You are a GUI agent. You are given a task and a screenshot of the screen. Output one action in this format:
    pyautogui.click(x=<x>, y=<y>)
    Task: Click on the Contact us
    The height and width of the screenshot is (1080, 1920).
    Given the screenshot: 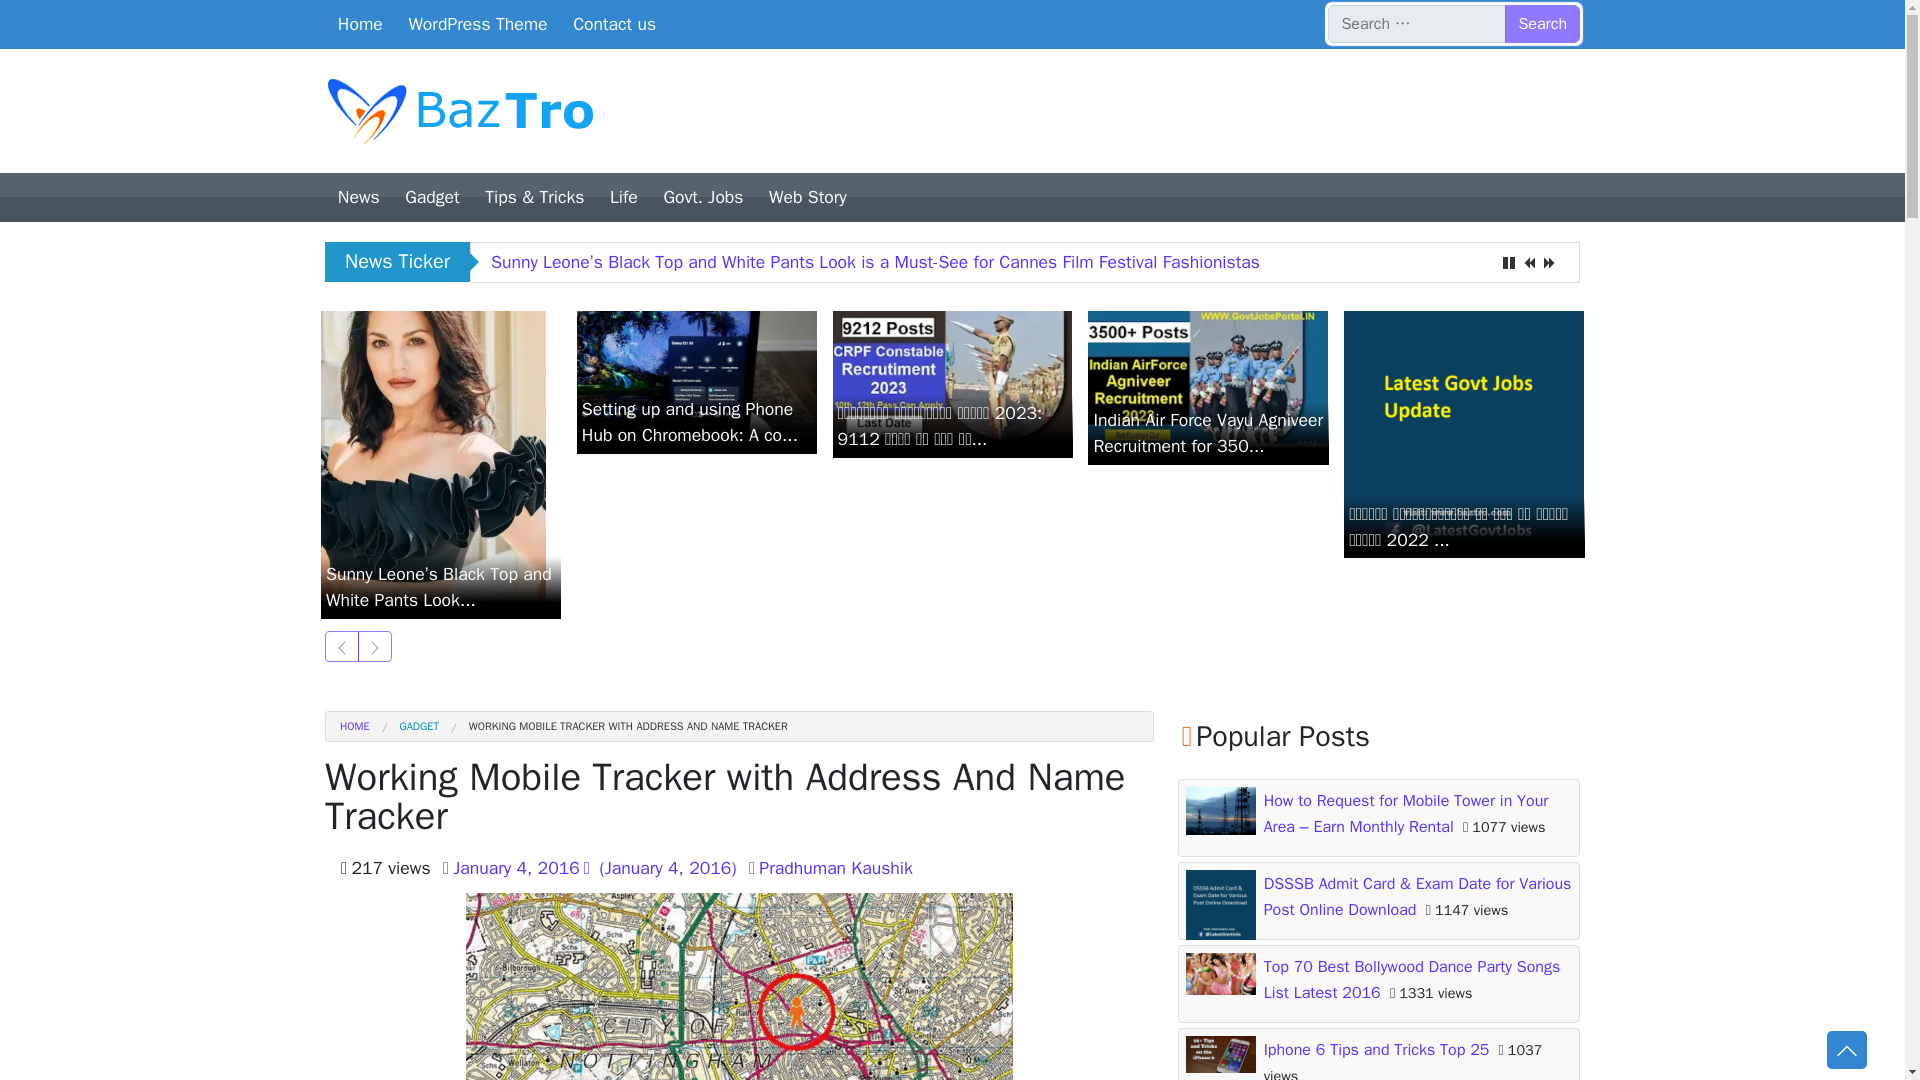 What is the action you would take?
    pyautogui.click(x=614, y=24)
    